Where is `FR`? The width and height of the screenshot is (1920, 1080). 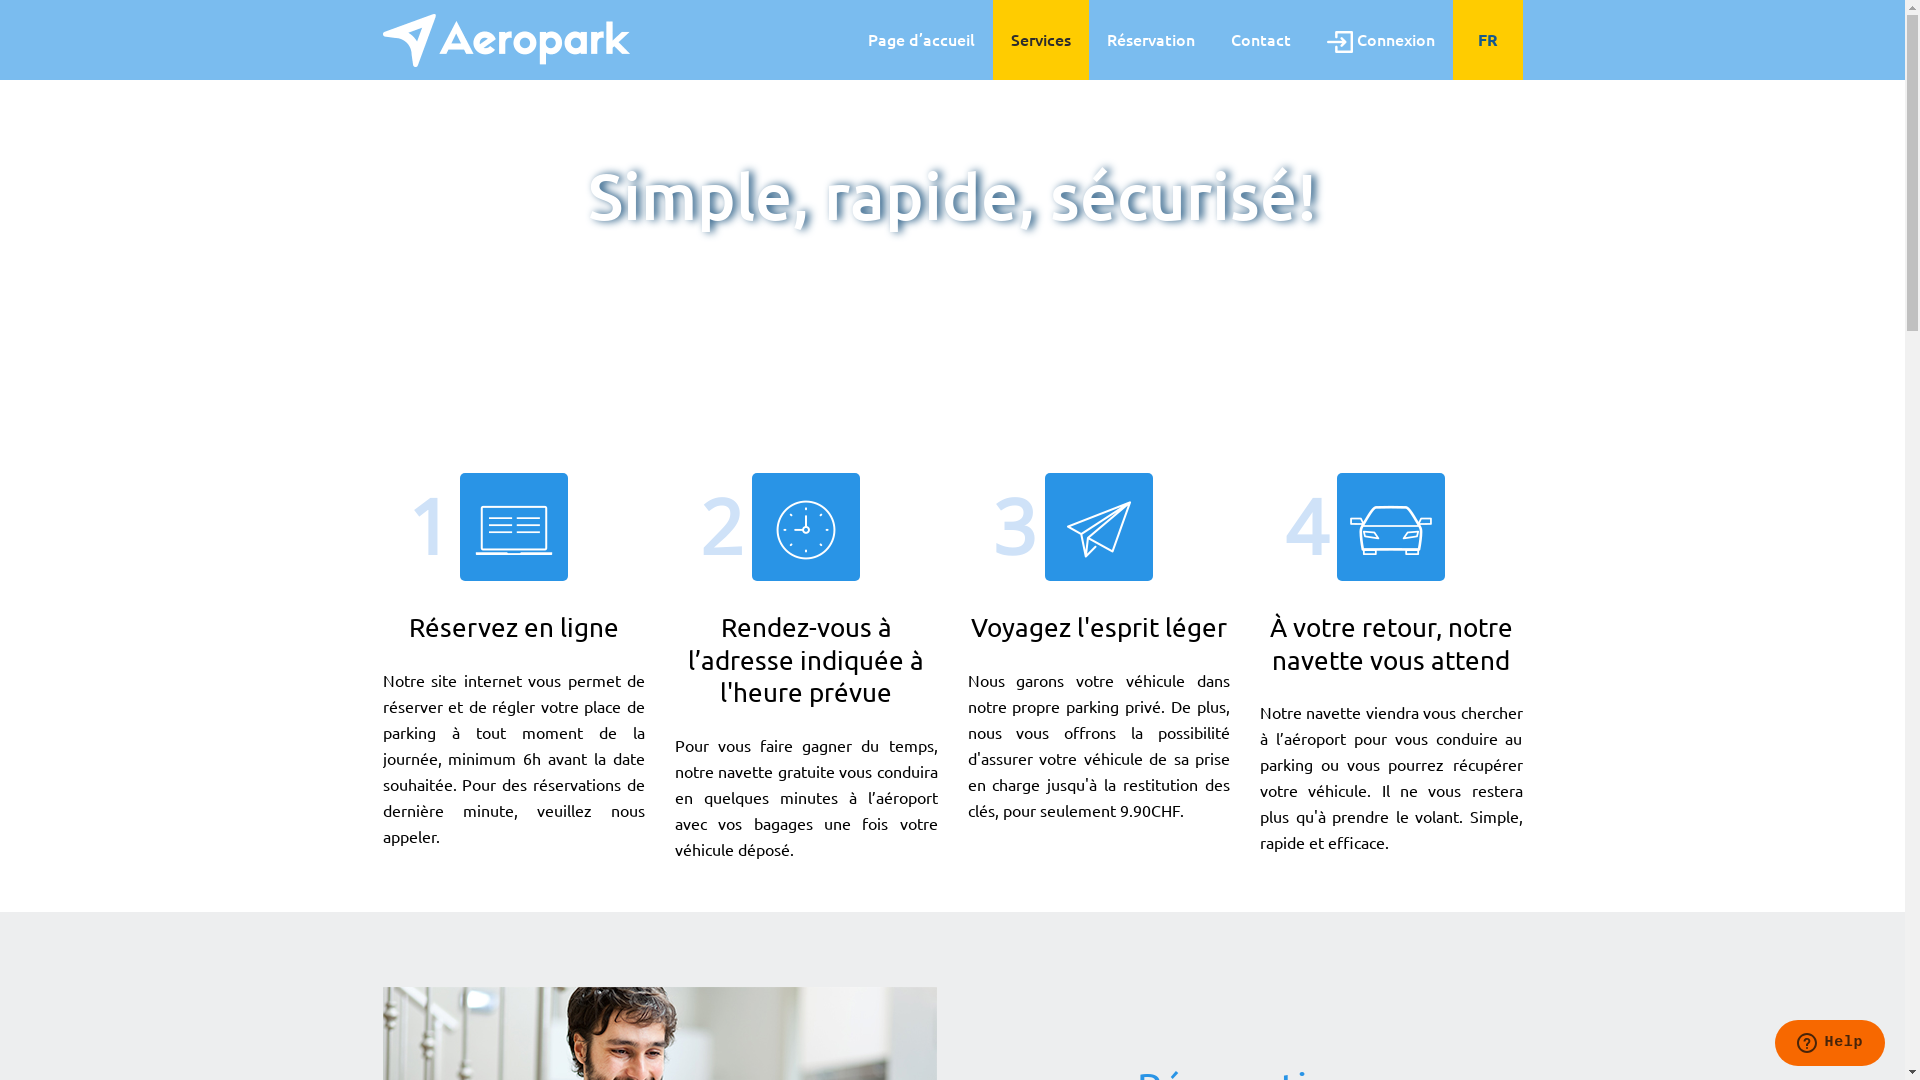 FR is located at coordinates (1487, 40).